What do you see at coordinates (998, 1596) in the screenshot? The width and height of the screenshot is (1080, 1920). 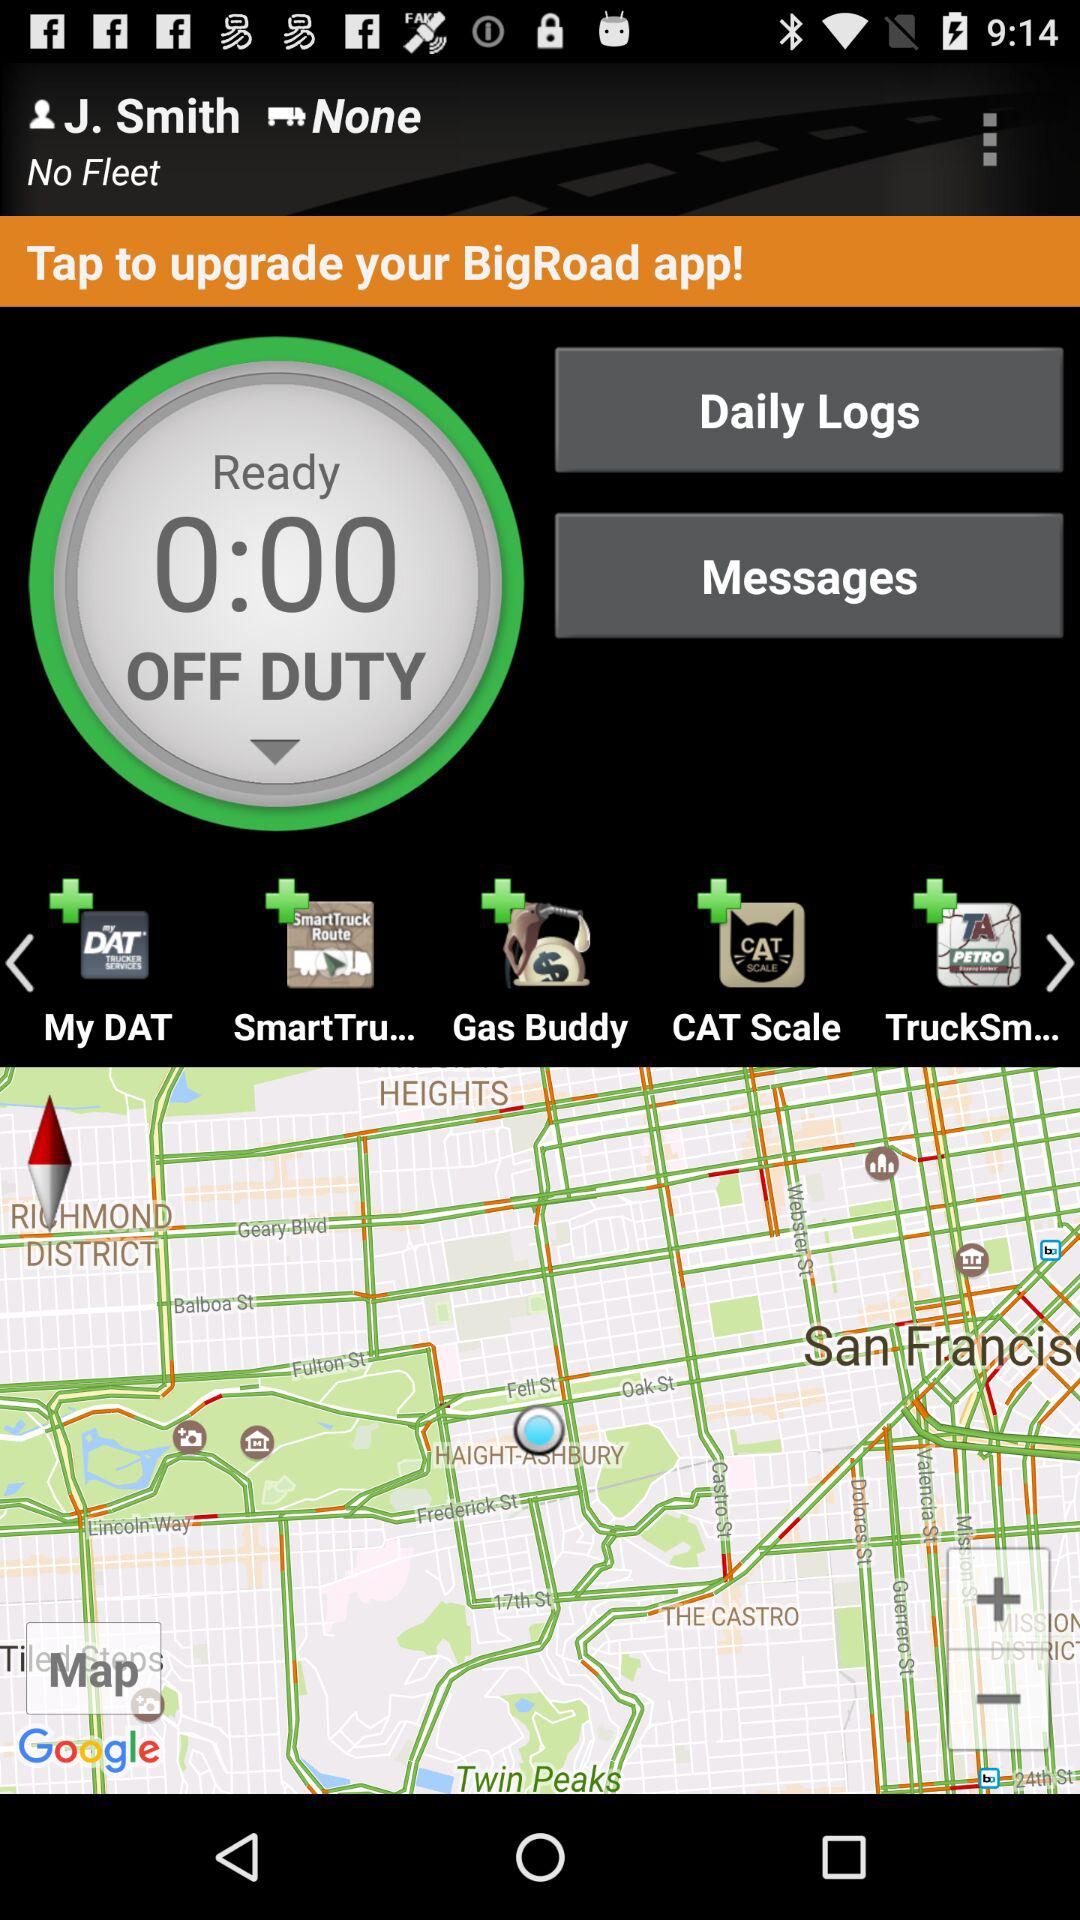 I see `increase zoom` at bounding box center [998, 1596].